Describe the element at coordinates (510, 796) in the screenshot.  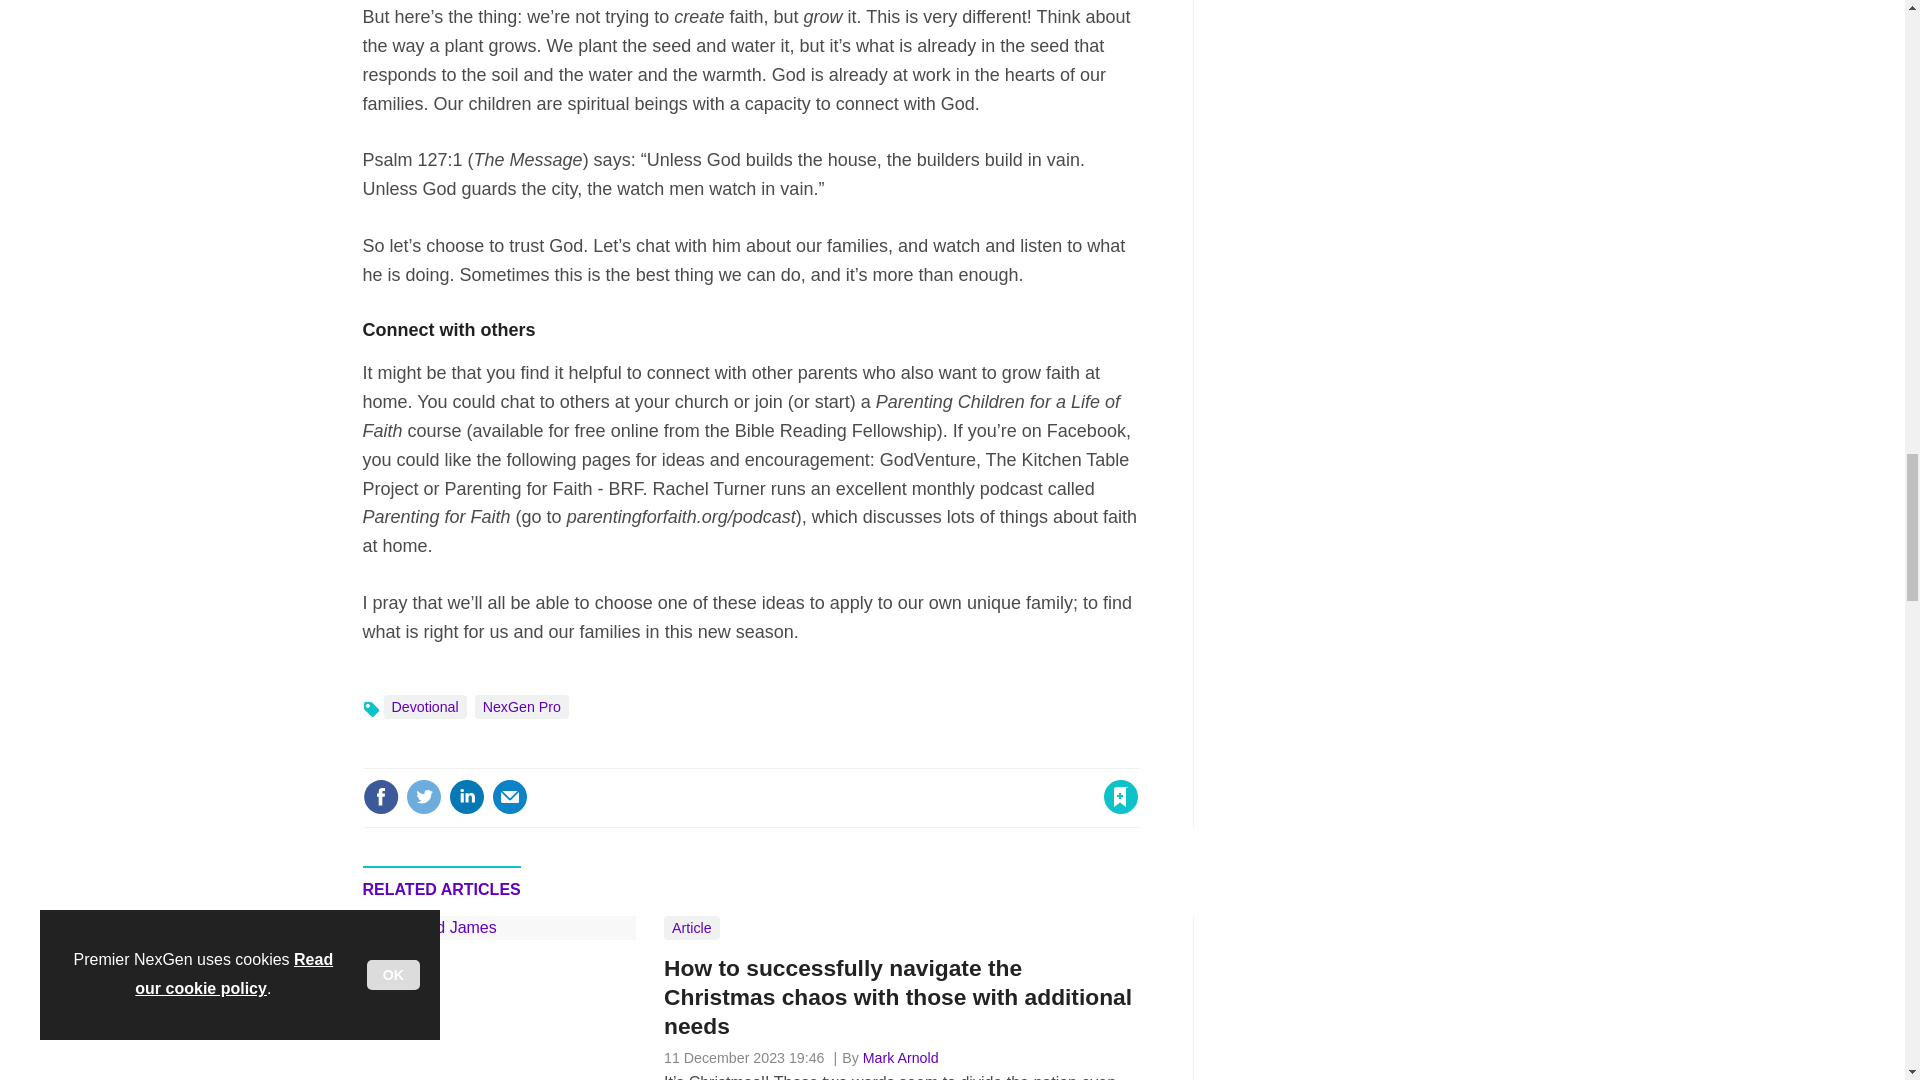
I see `Email this article` at that location.